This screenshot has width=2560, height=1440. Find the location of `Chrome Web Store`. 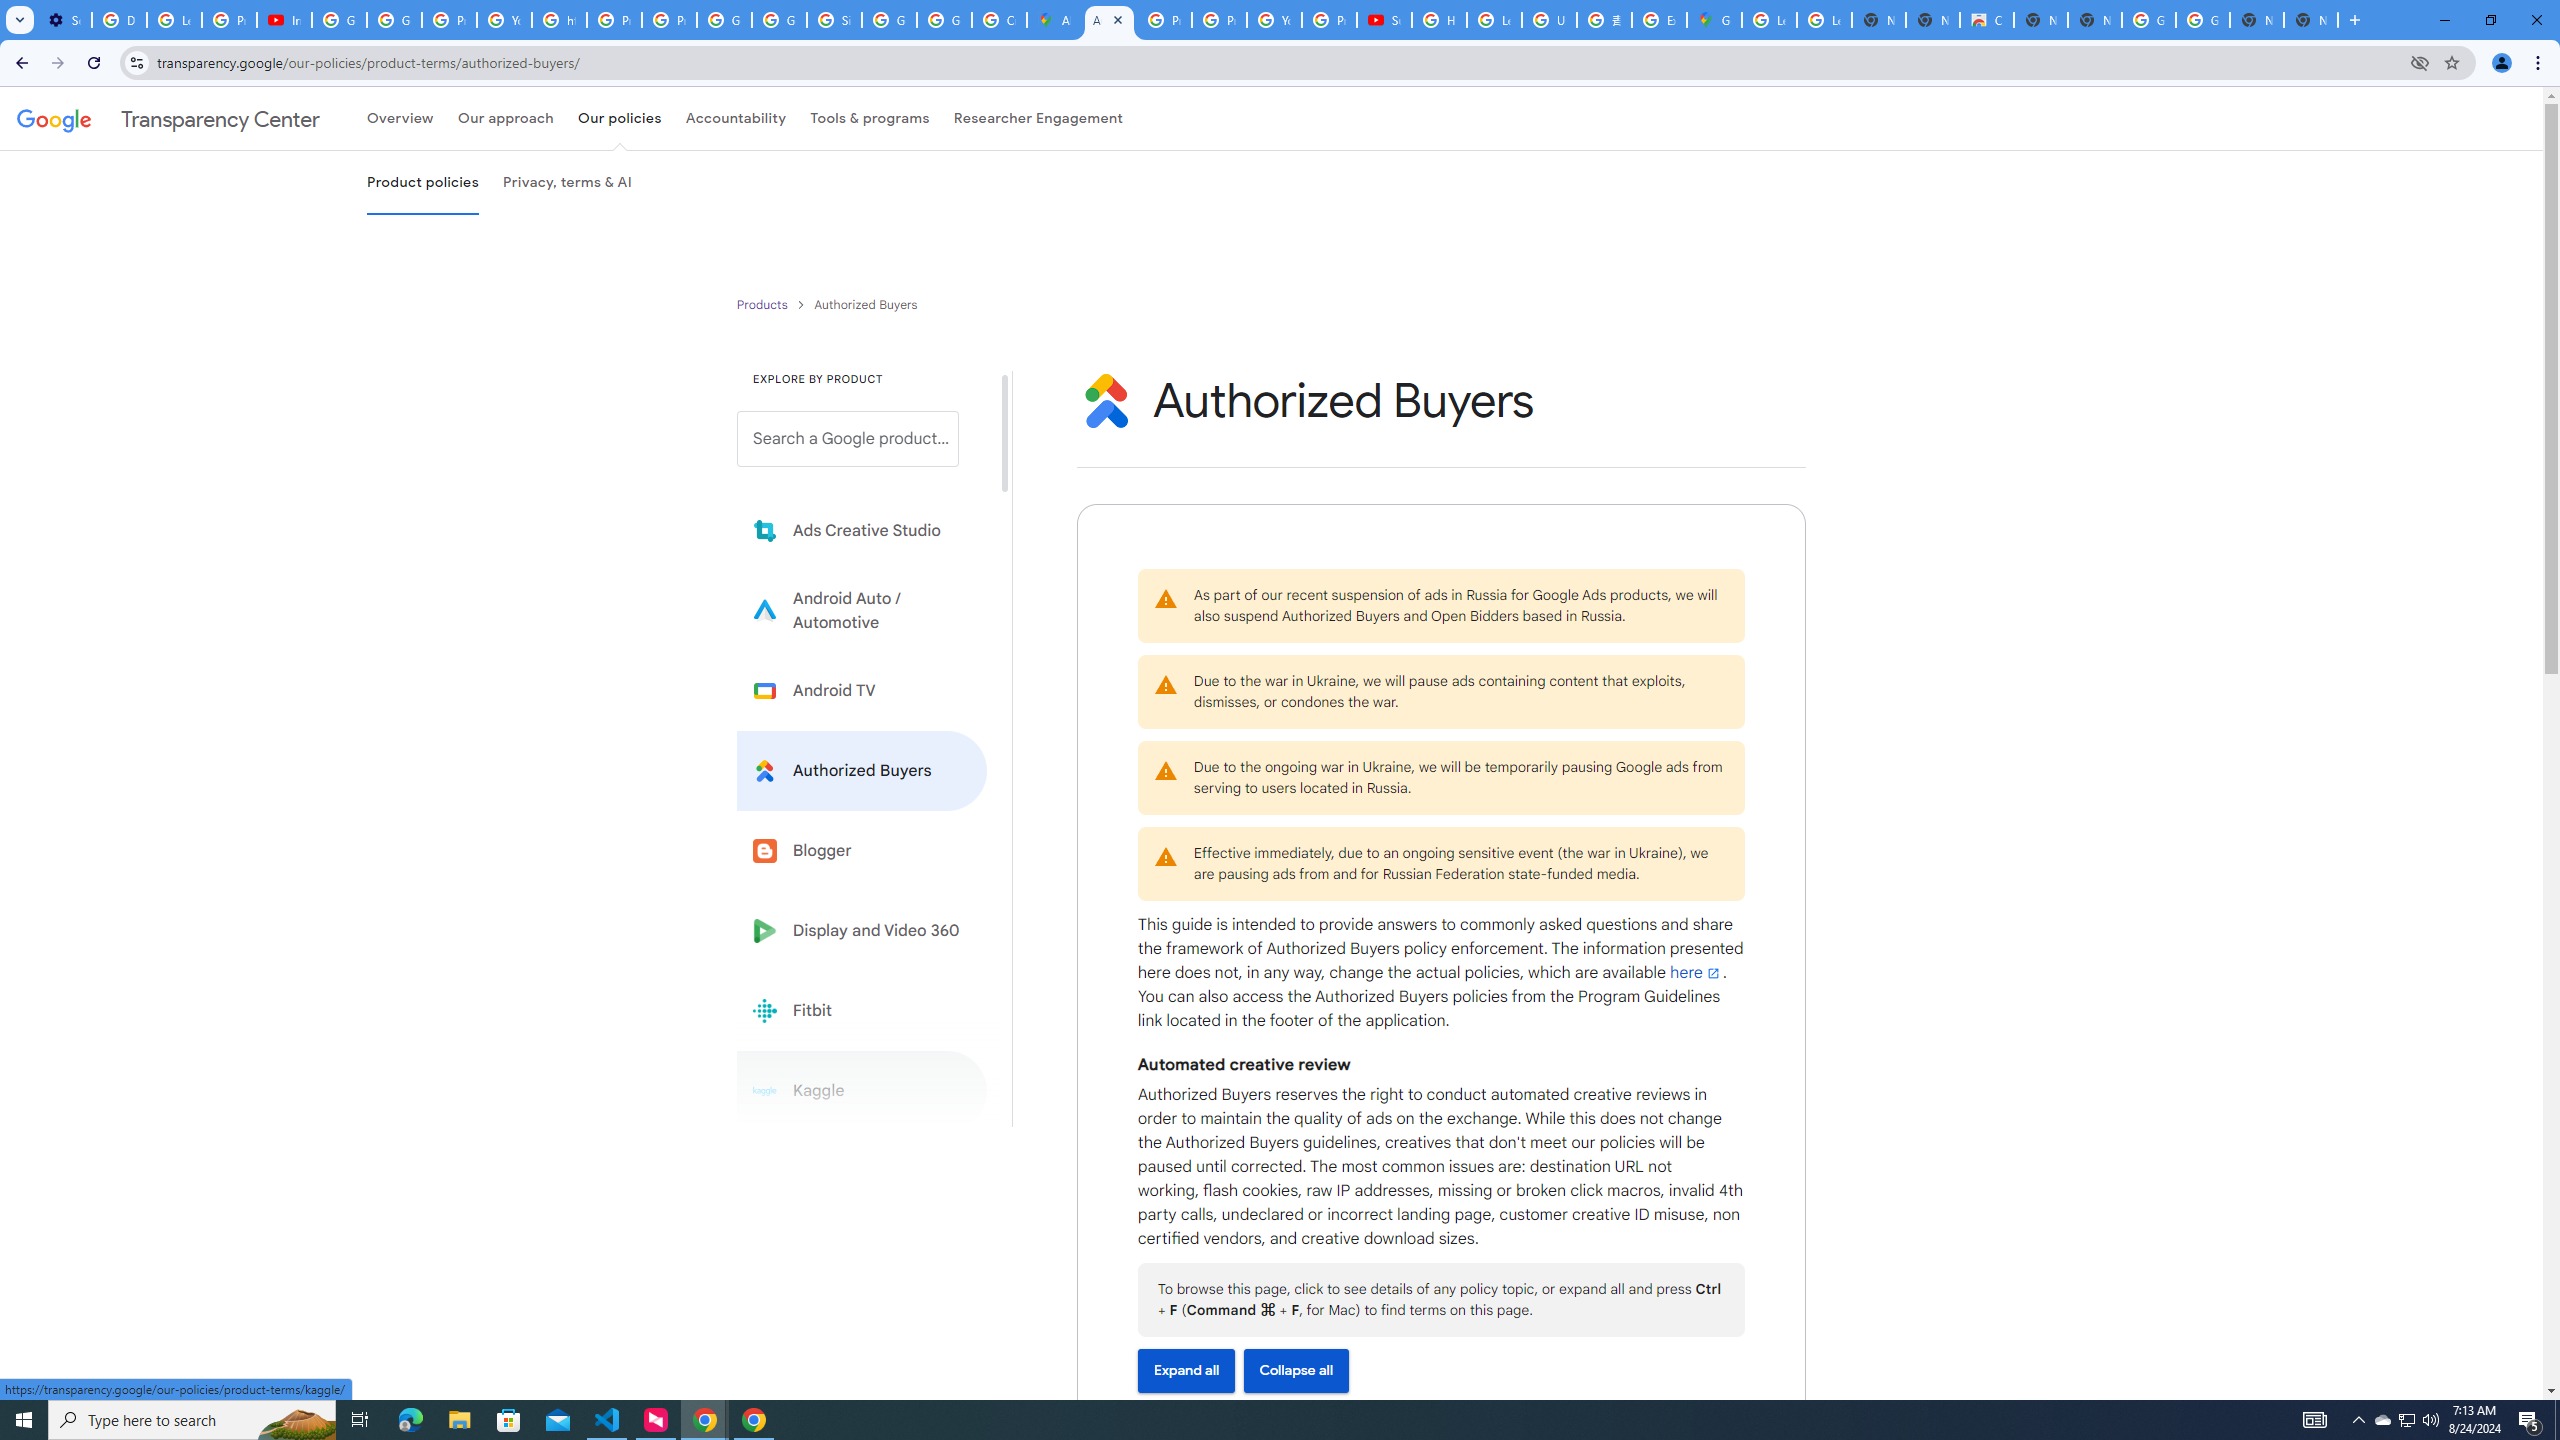

Chrome Web Store is located at coordinates (1986, 20).